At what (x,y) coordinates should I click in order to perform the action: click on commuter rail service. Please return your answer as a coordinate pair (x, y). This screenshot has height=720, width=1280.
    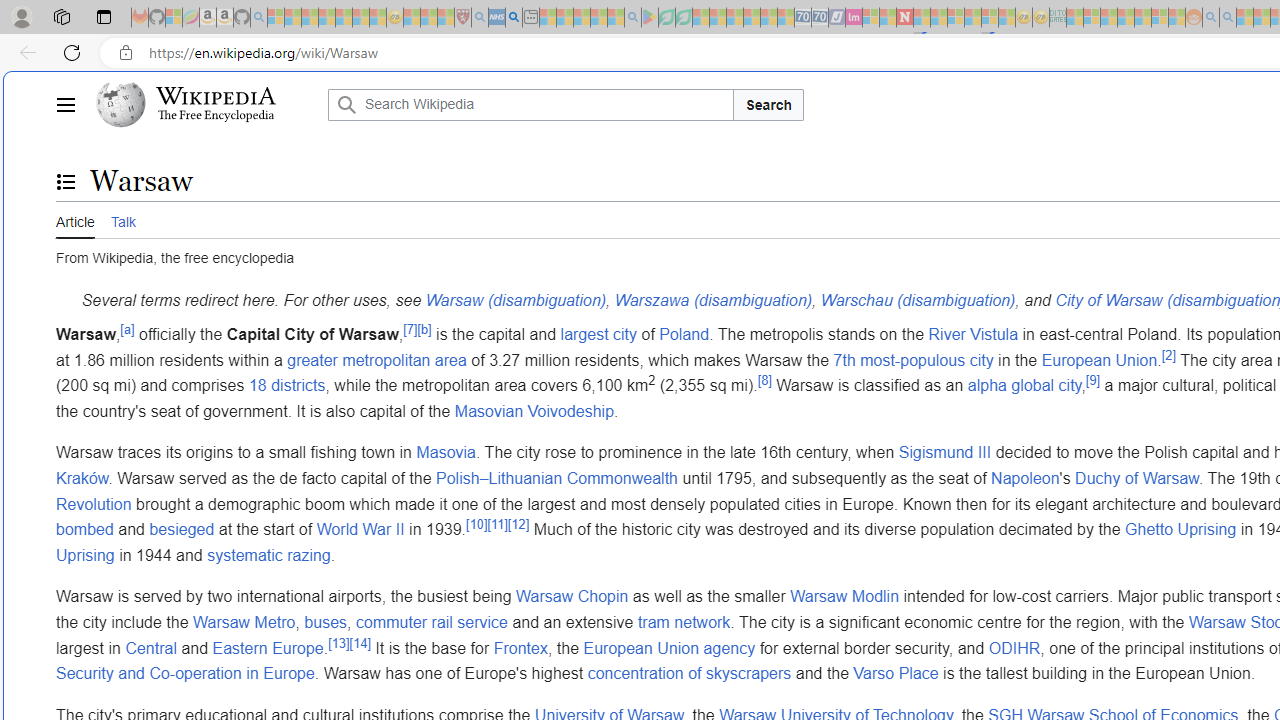
    Looking at the image, I should click on (432, 621).